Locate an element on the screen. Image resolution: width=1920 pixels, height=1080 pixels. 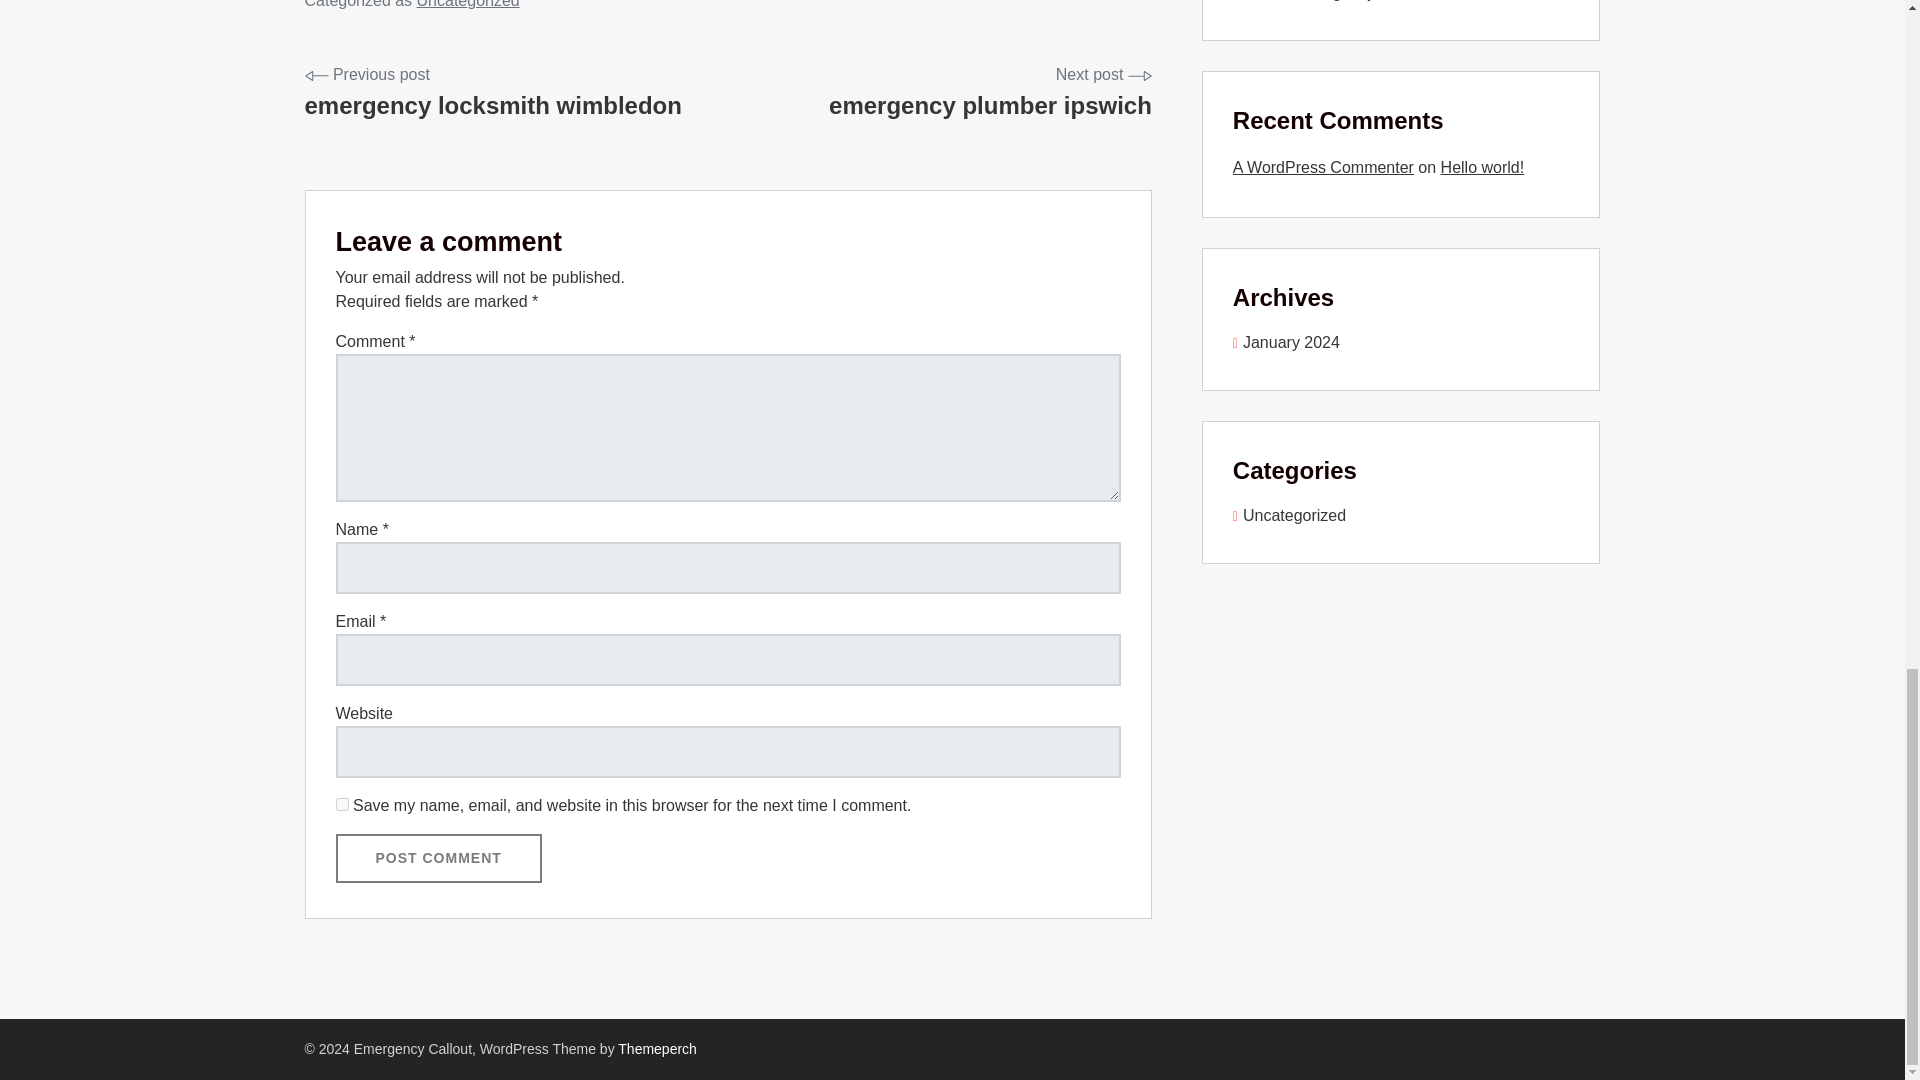
swindon emergency dentist is located at coordinates (1286, 342).